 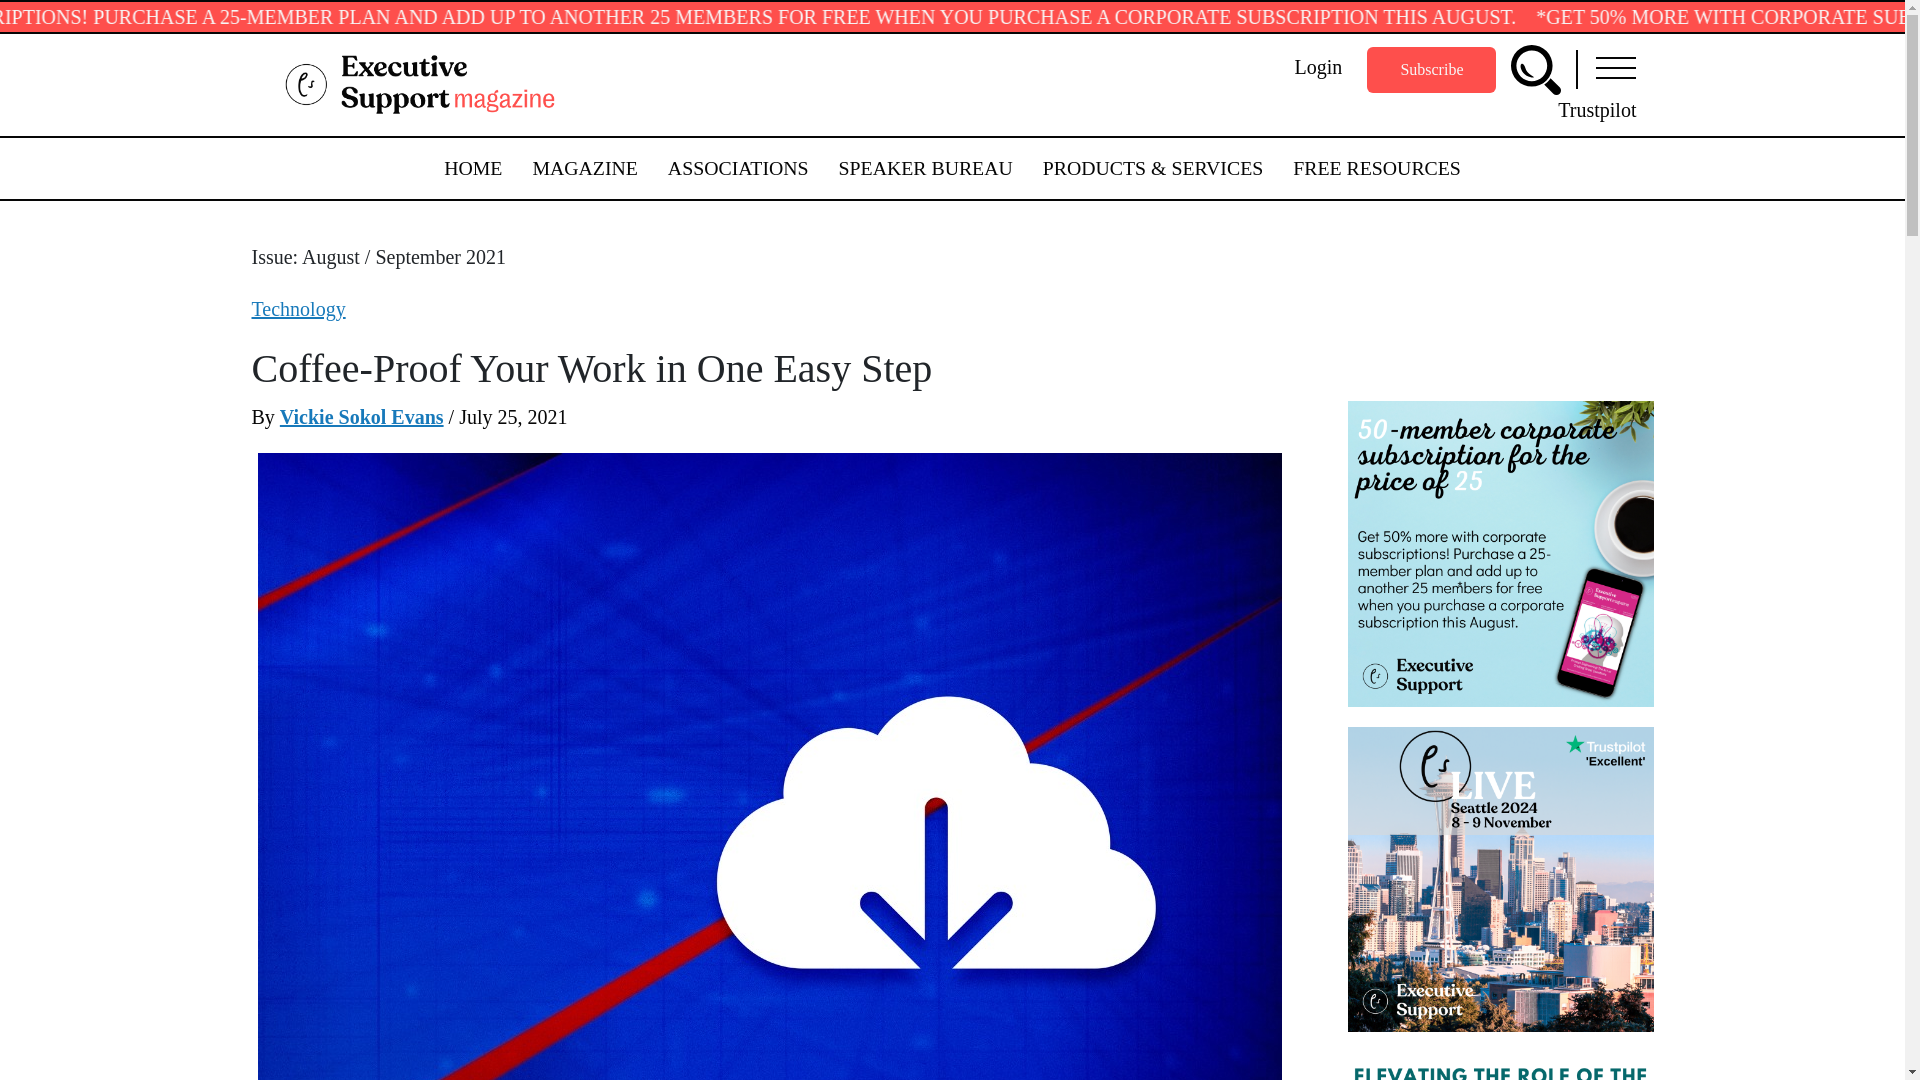 I want to click on MAGAZINE, so click(x=584, y=168).